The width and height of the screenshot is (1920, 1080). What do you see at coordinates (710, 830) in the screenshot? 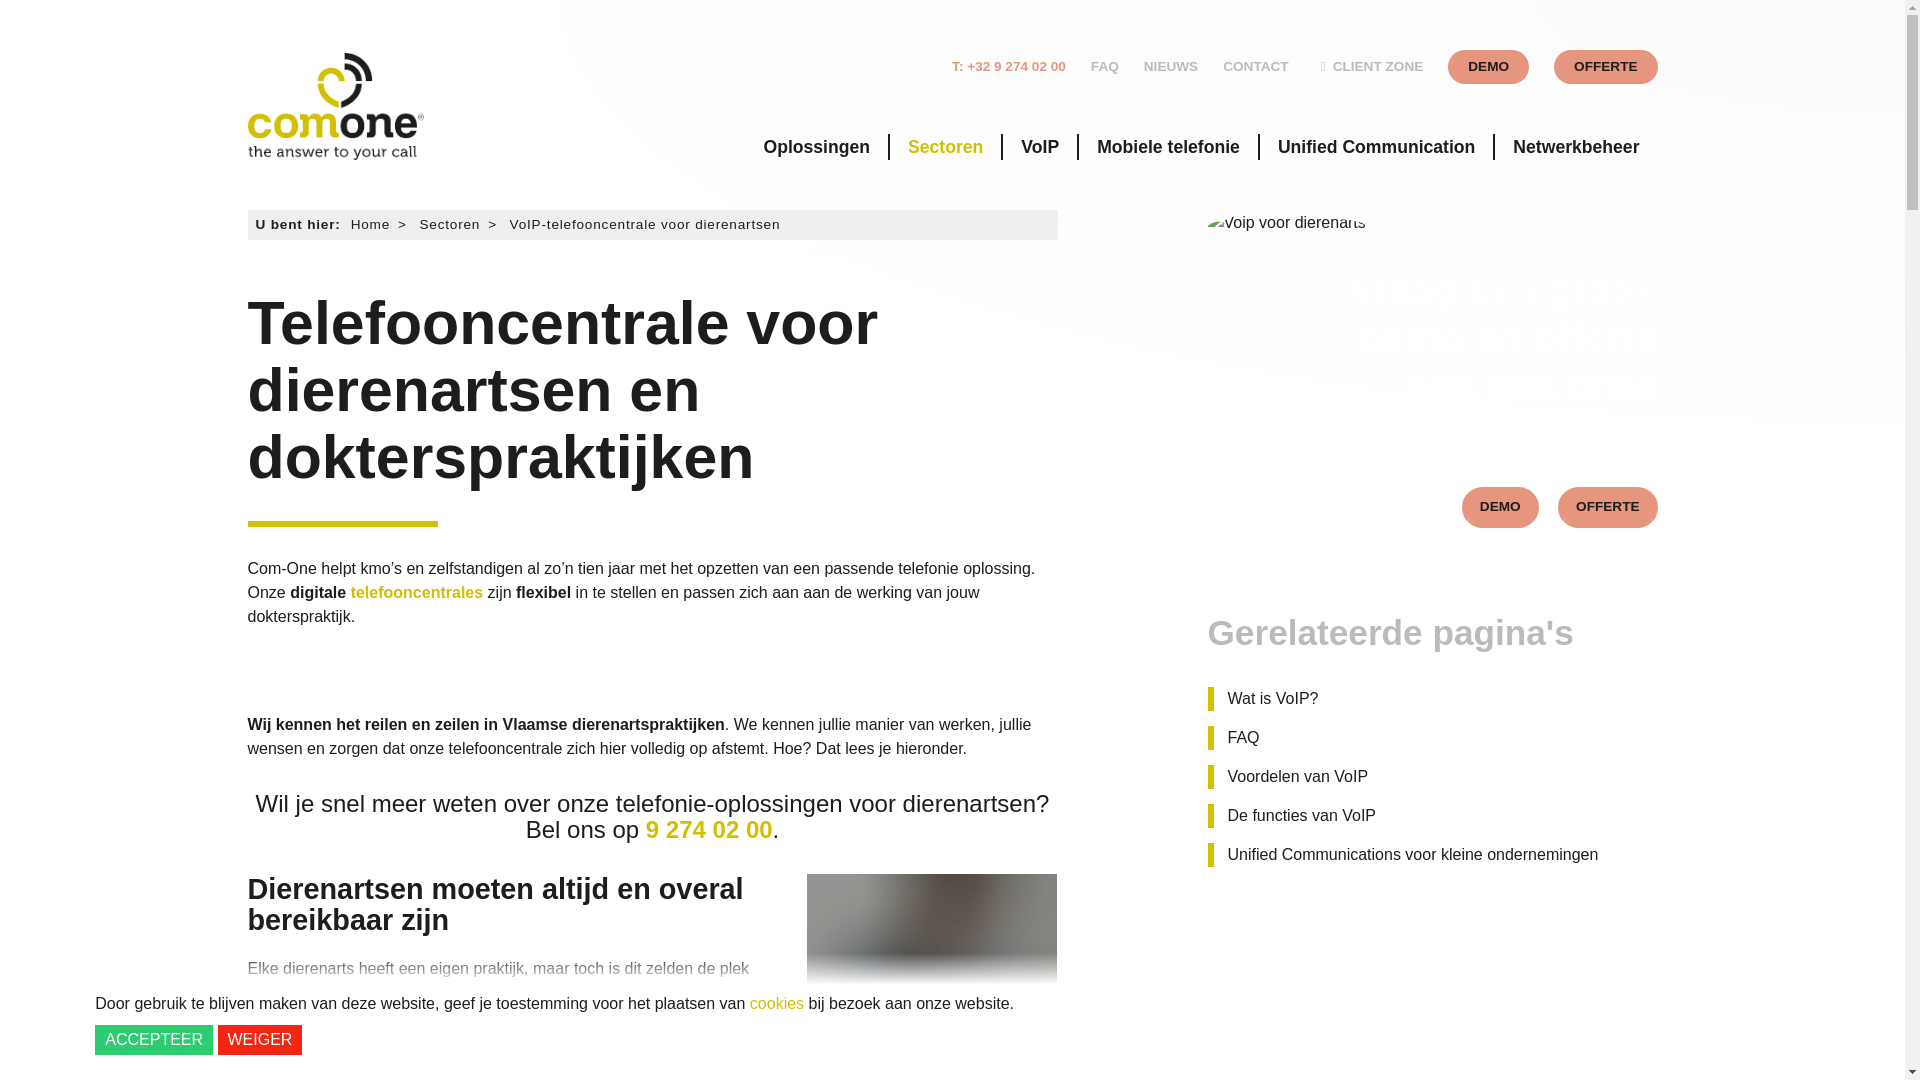
I see `9 274 02 00` at bounding box center [710, 830].